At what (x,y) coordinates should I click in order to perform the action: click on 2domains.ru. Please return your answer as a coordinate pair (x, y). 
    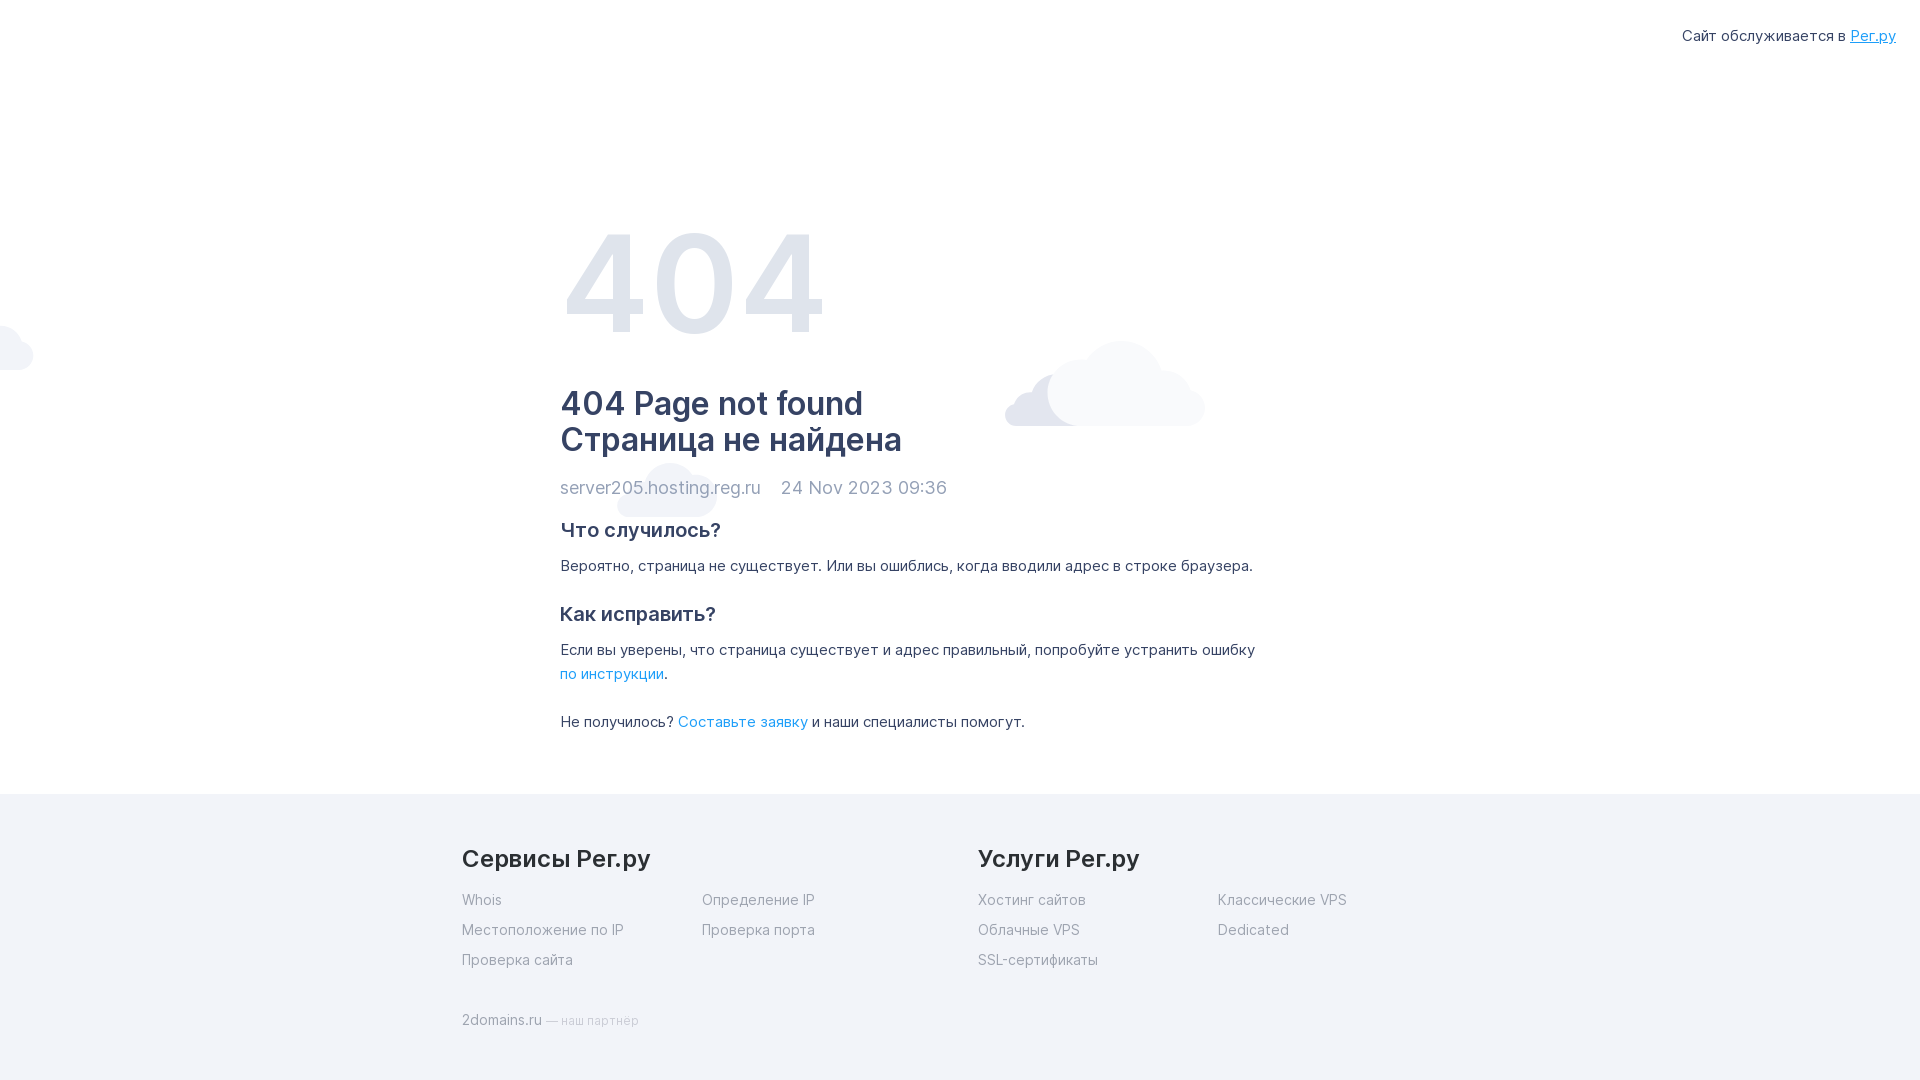
    Looking at the image, I should click on (504, 1020).